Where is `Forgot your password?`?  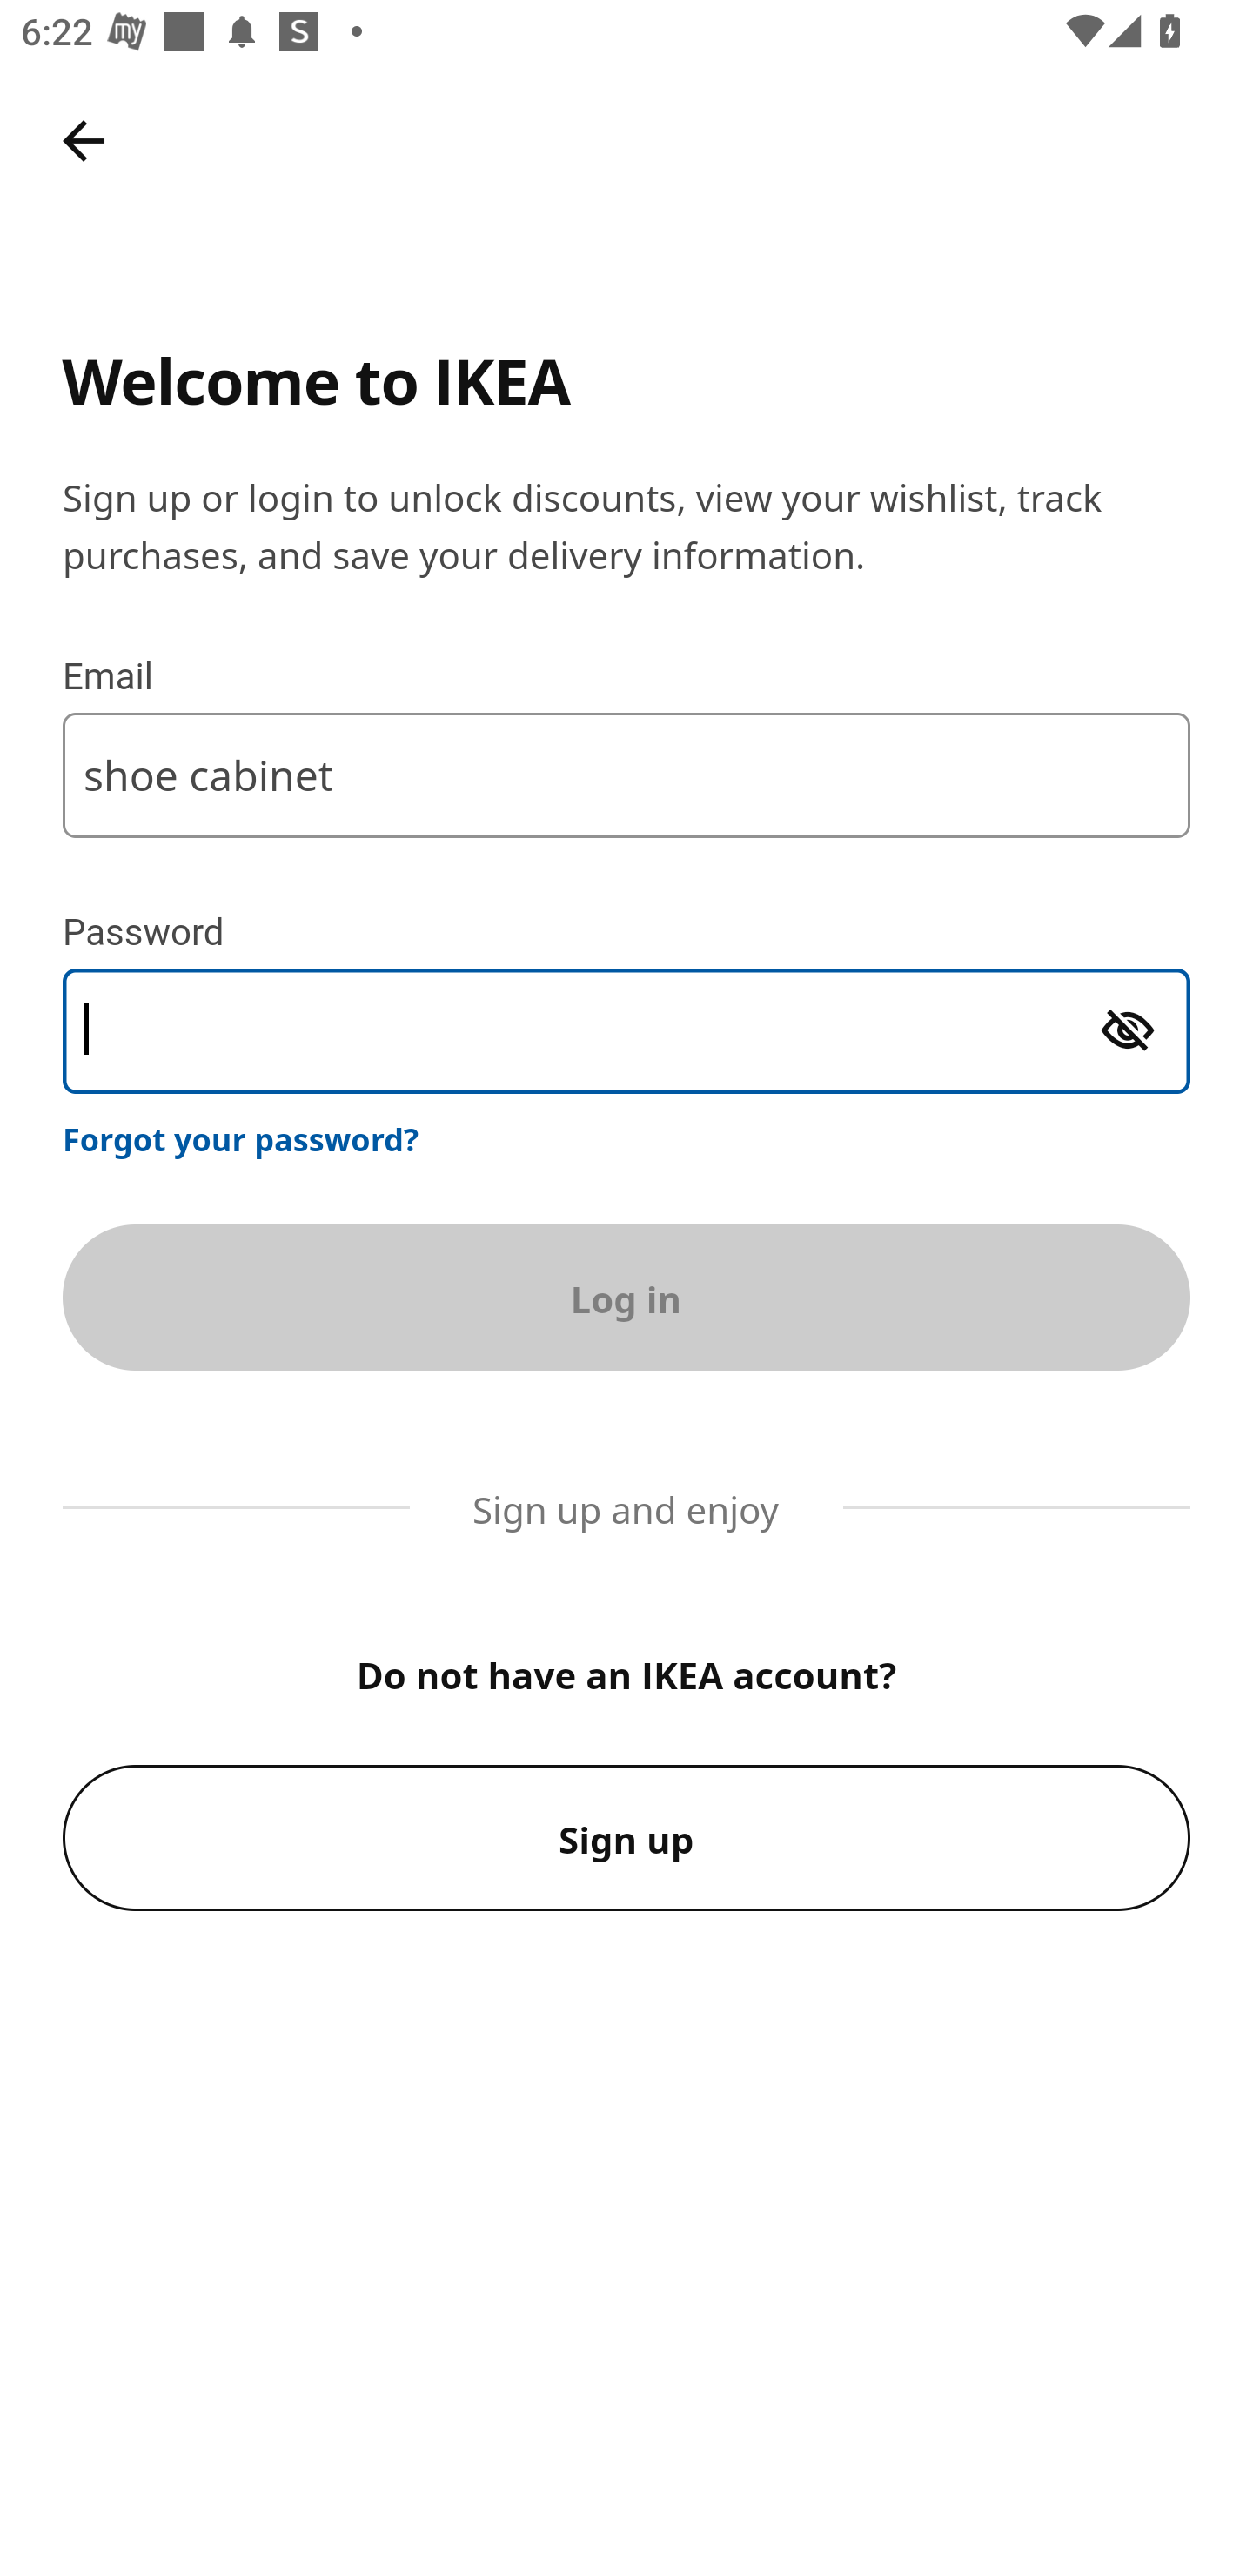
Forgot your password? is located at coordinates (241, 1138).